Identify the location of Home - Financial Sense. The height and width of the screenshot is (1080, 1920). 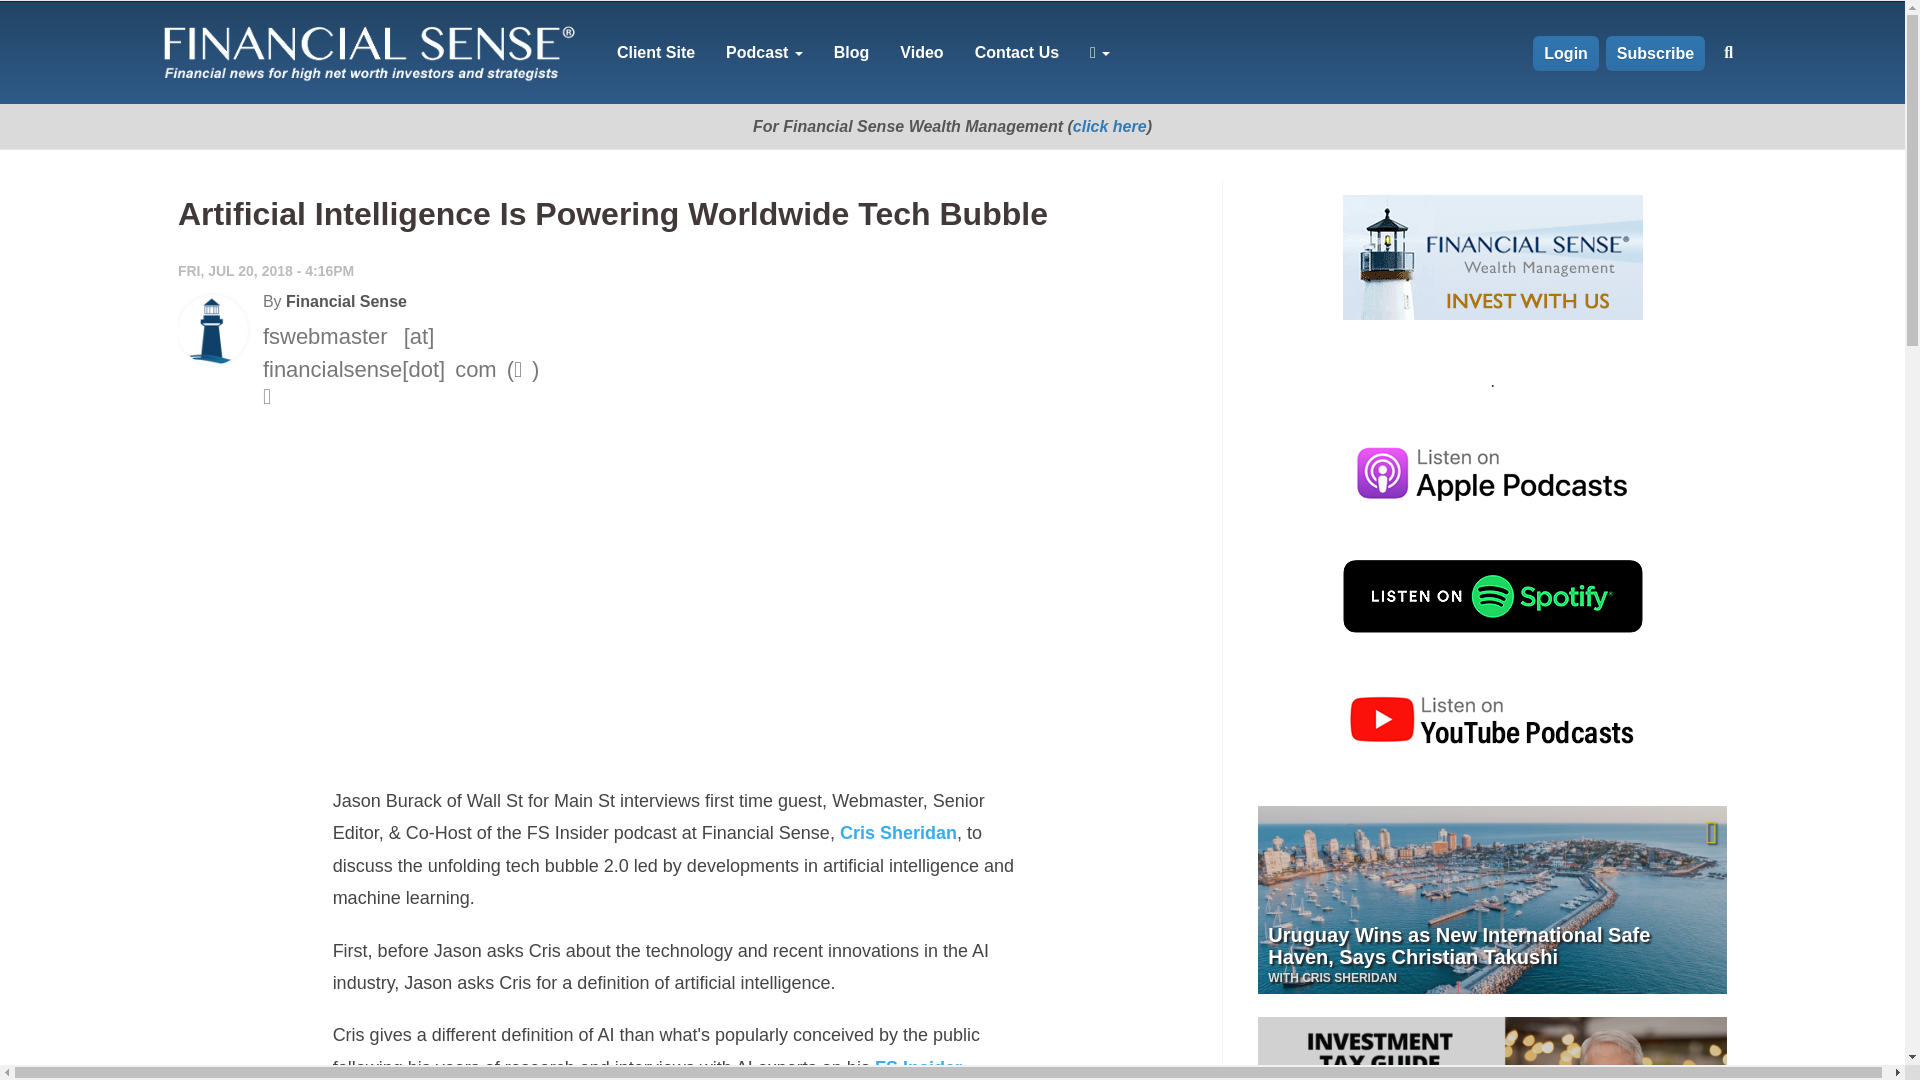
(367, 52).